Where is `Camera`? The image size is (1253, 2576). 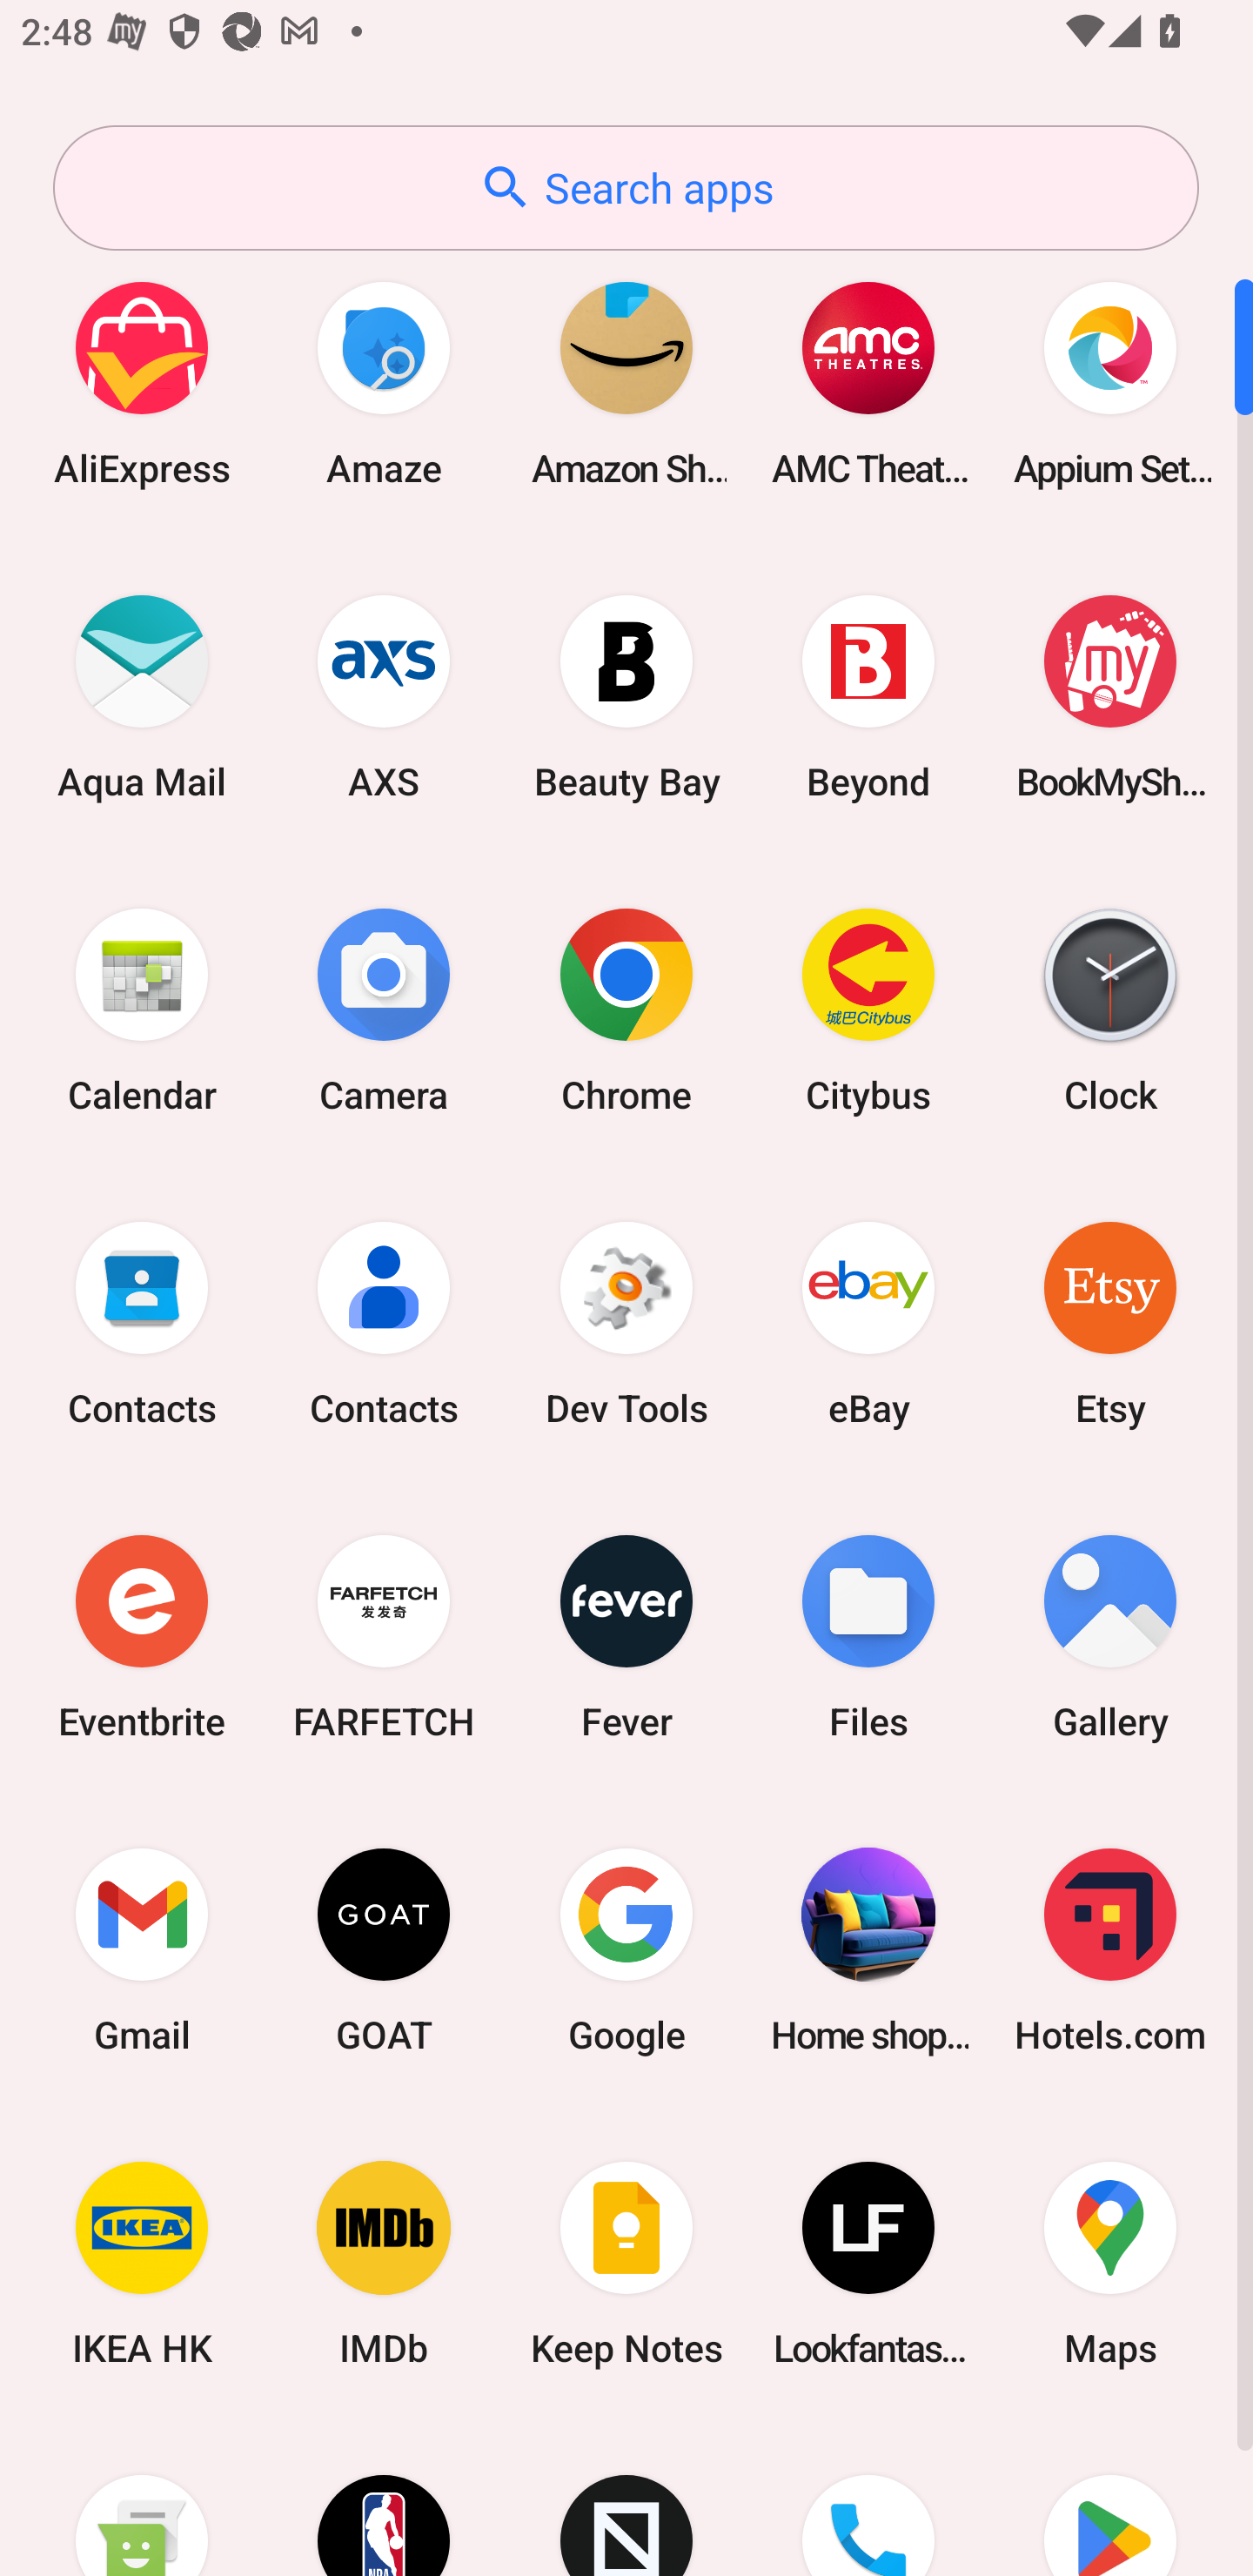
Camera is located at coordinates (384, 1010).